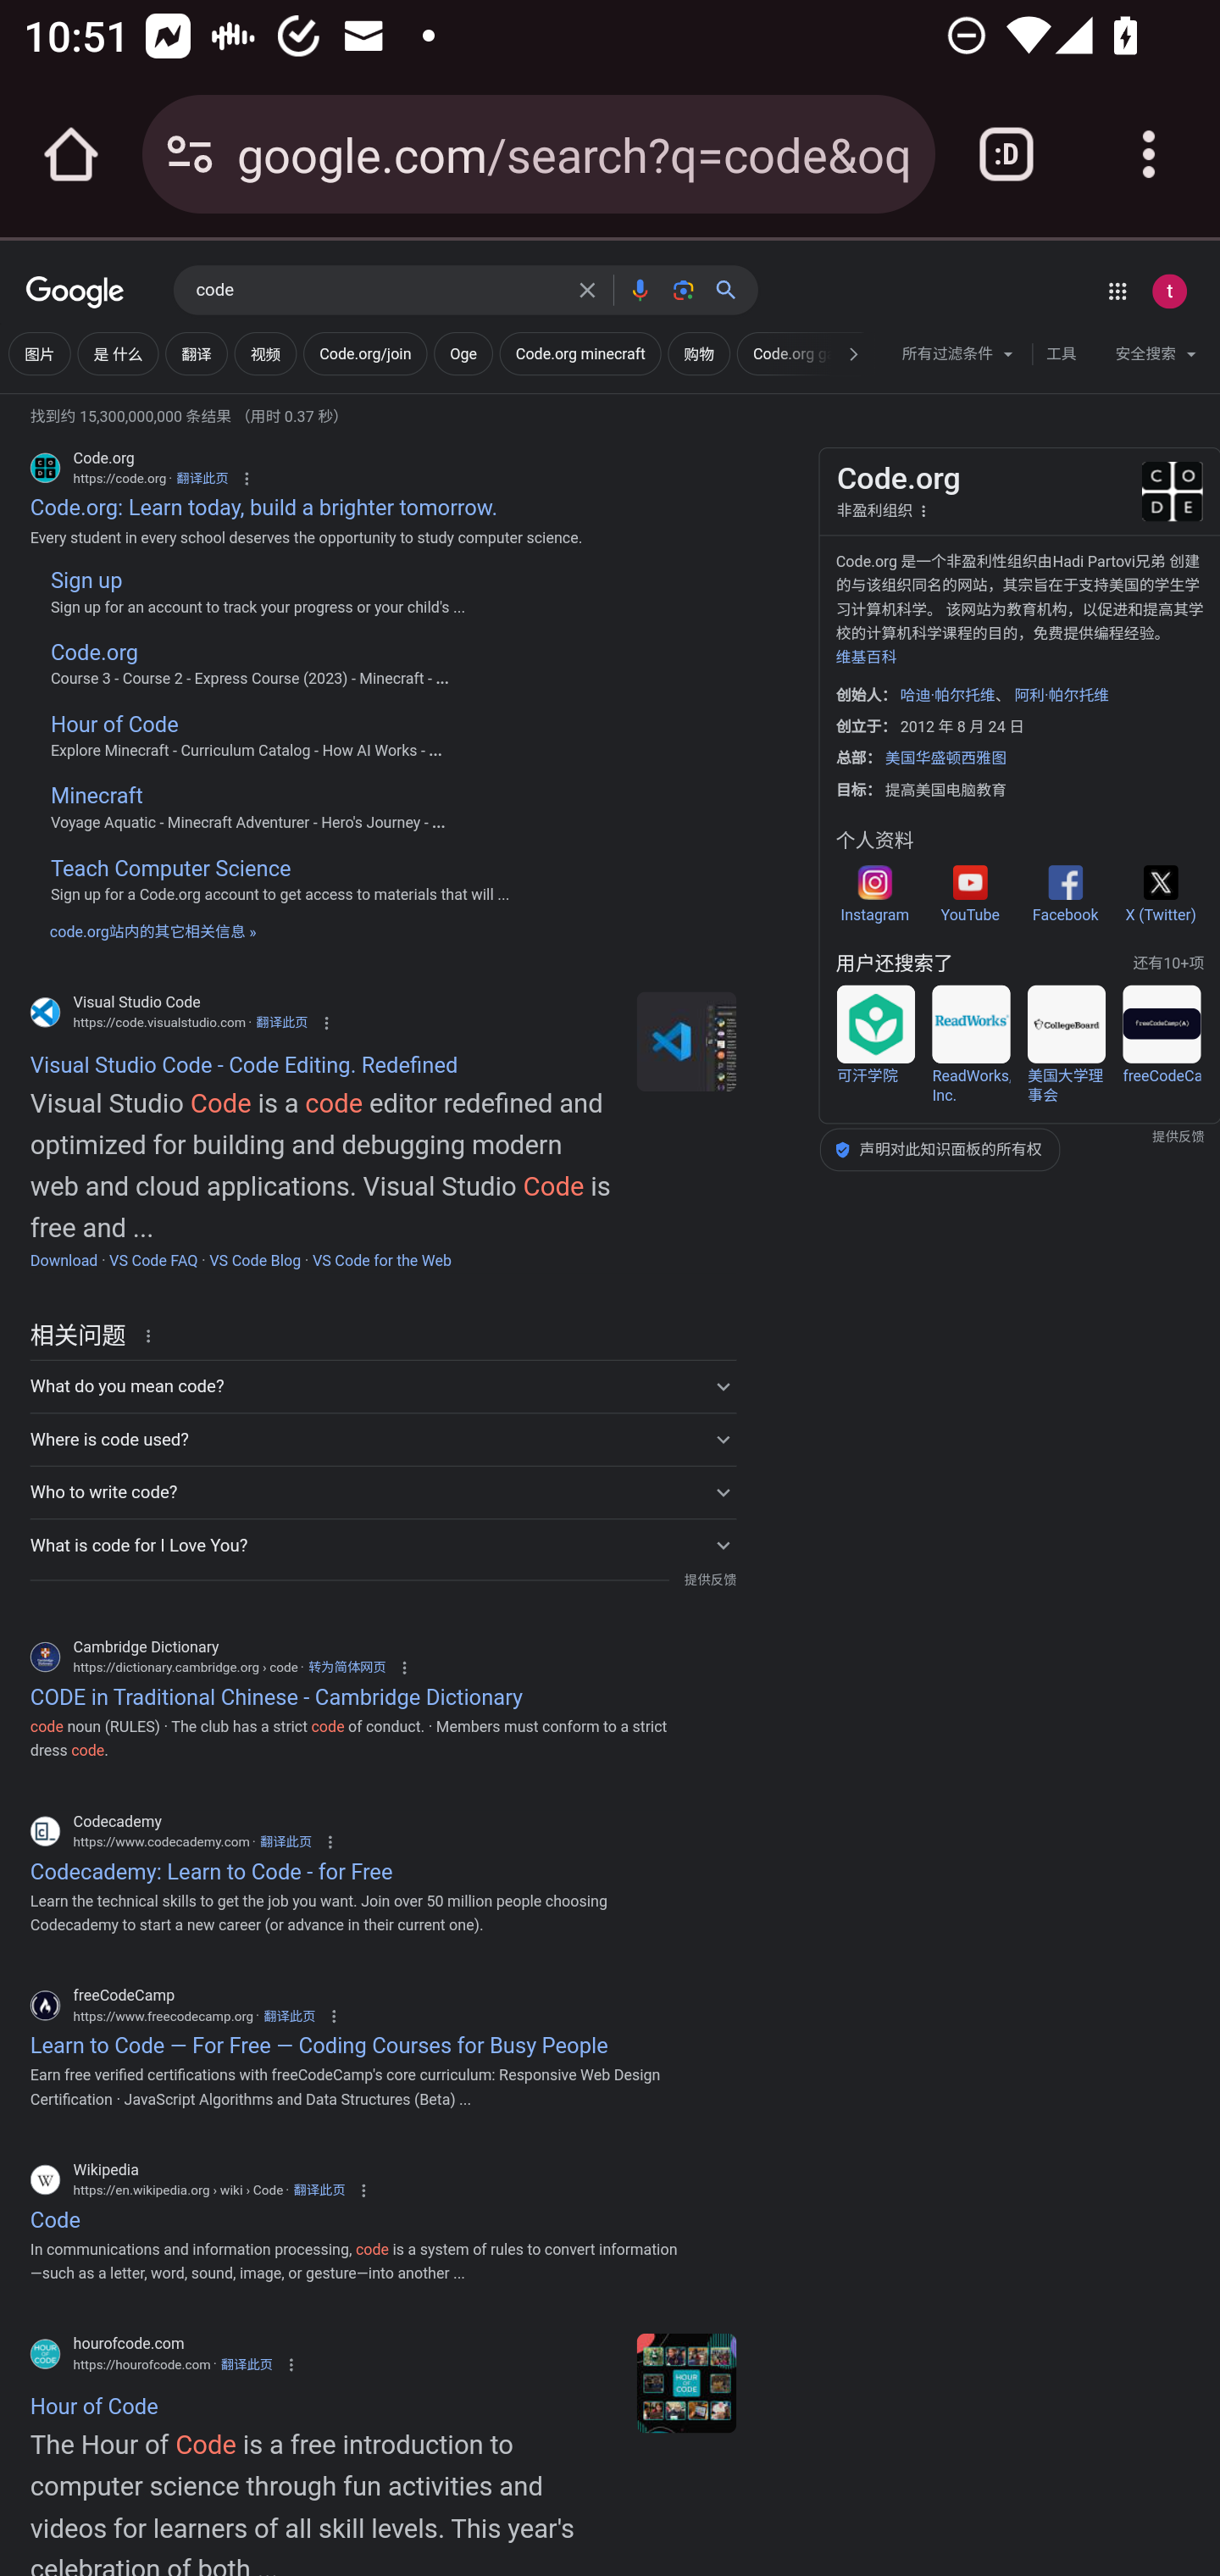 The width and height of the screenshot is (1220, 2576). Describe the element at coordinates (686, 2384) in the screenshot. I see `hourofcode` at that location.